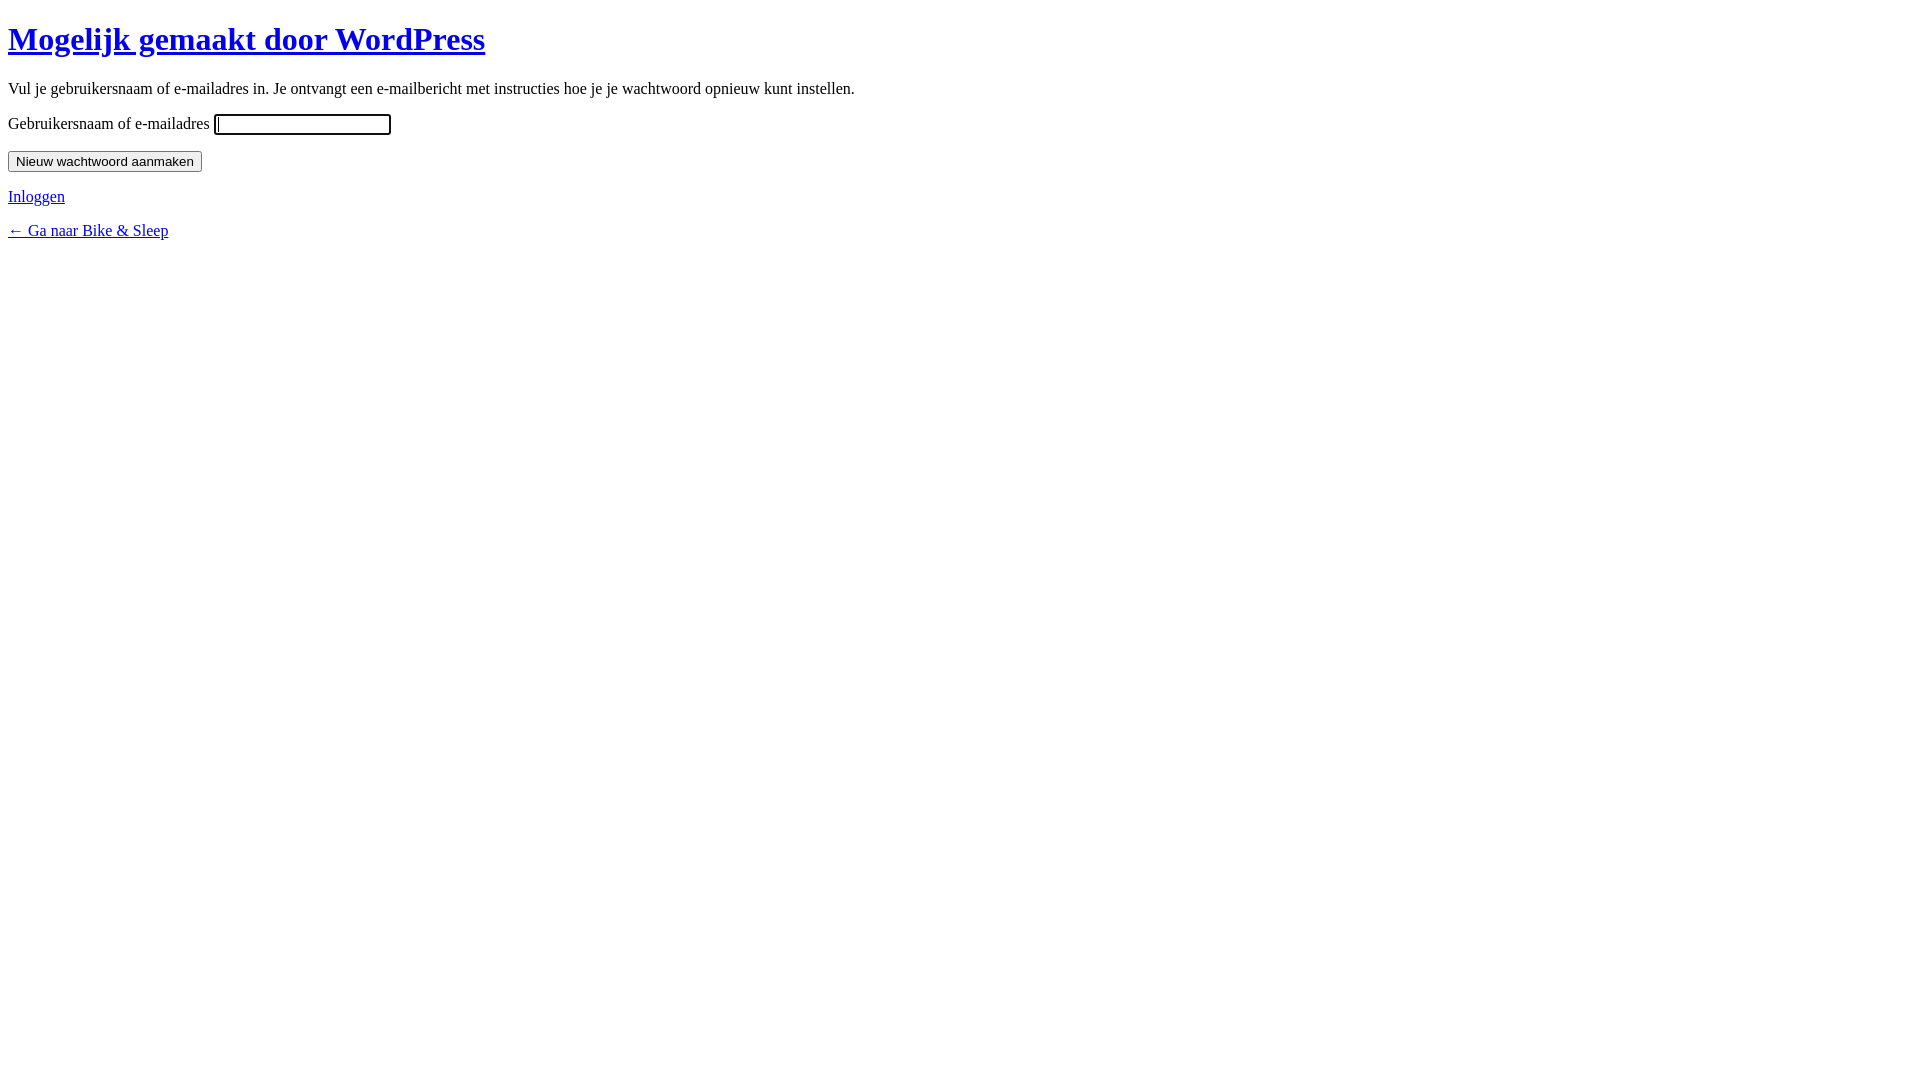 This screenshot has height=1080, width=1920. I want to click on Nieuw wachtwoord aanmaken, so click(105, 162).